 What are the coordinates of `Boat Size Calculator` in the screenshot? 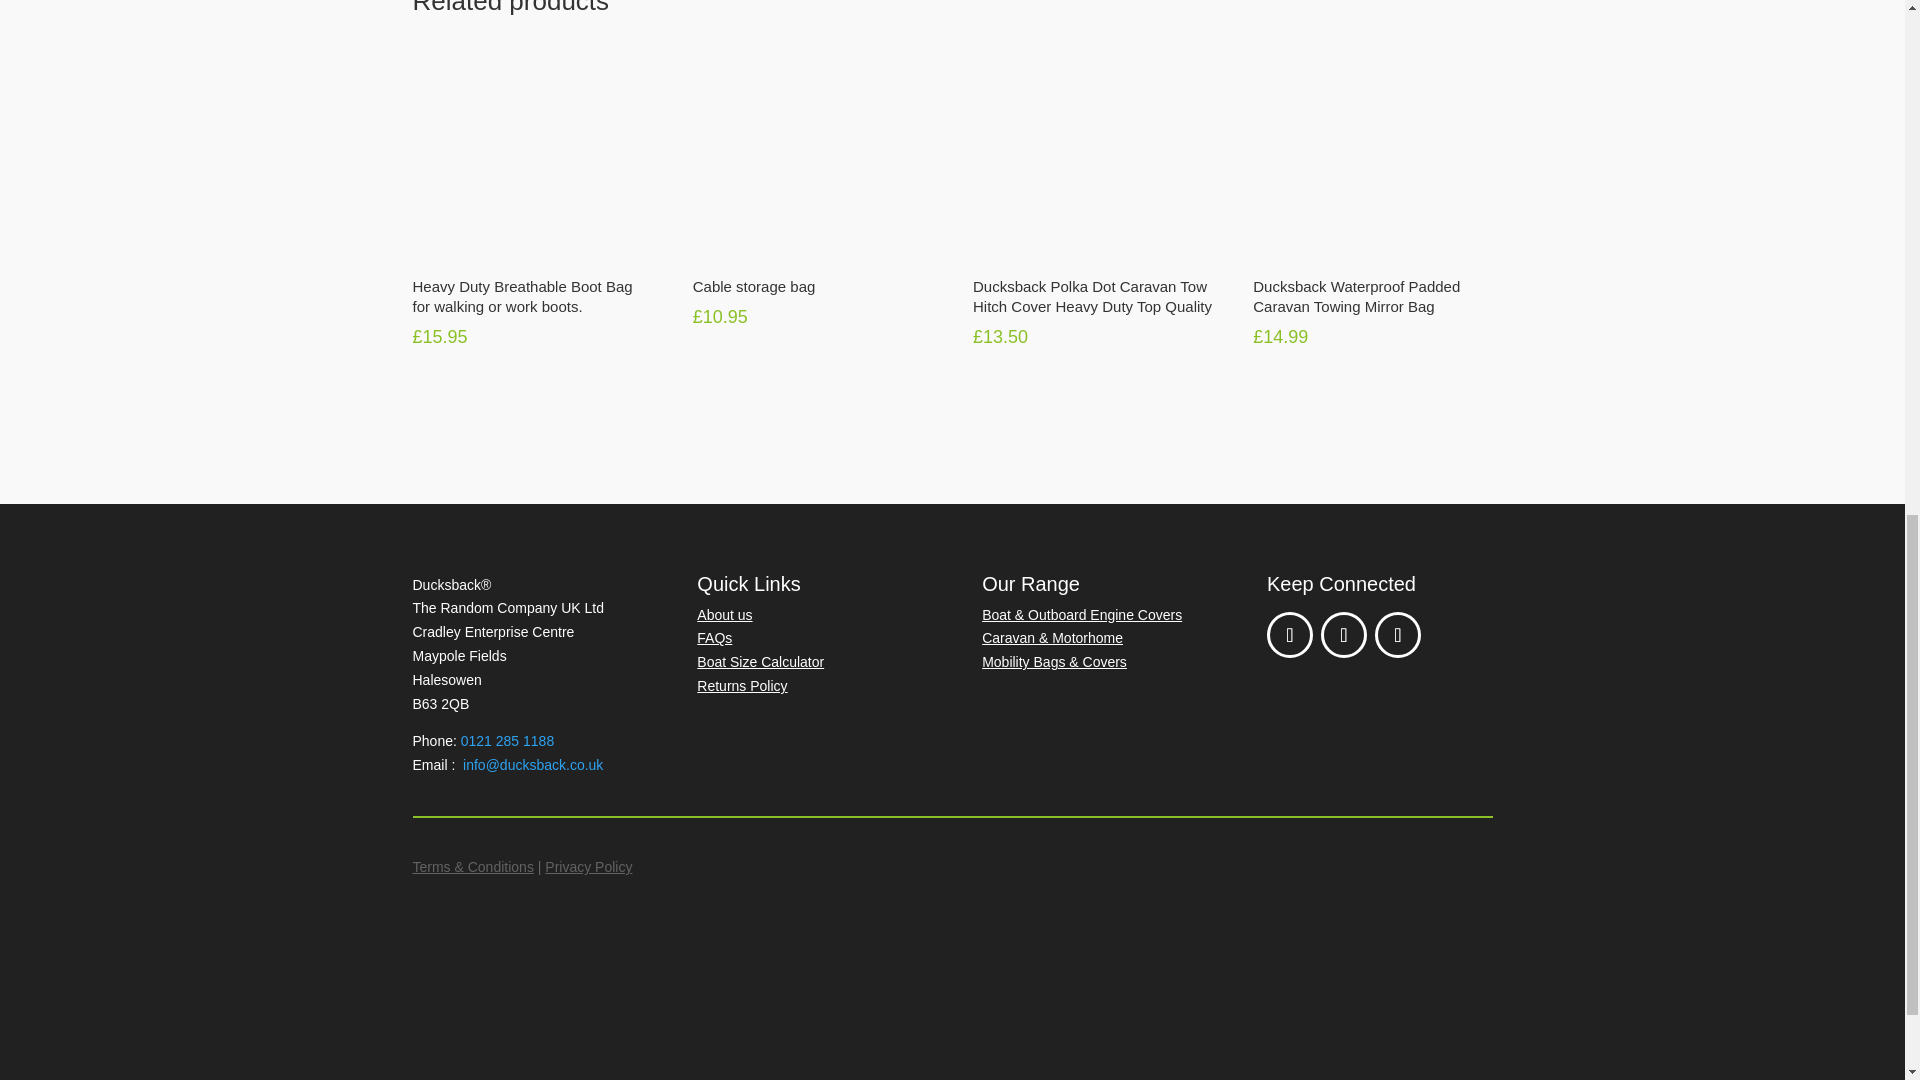 It's located at (760, 662).